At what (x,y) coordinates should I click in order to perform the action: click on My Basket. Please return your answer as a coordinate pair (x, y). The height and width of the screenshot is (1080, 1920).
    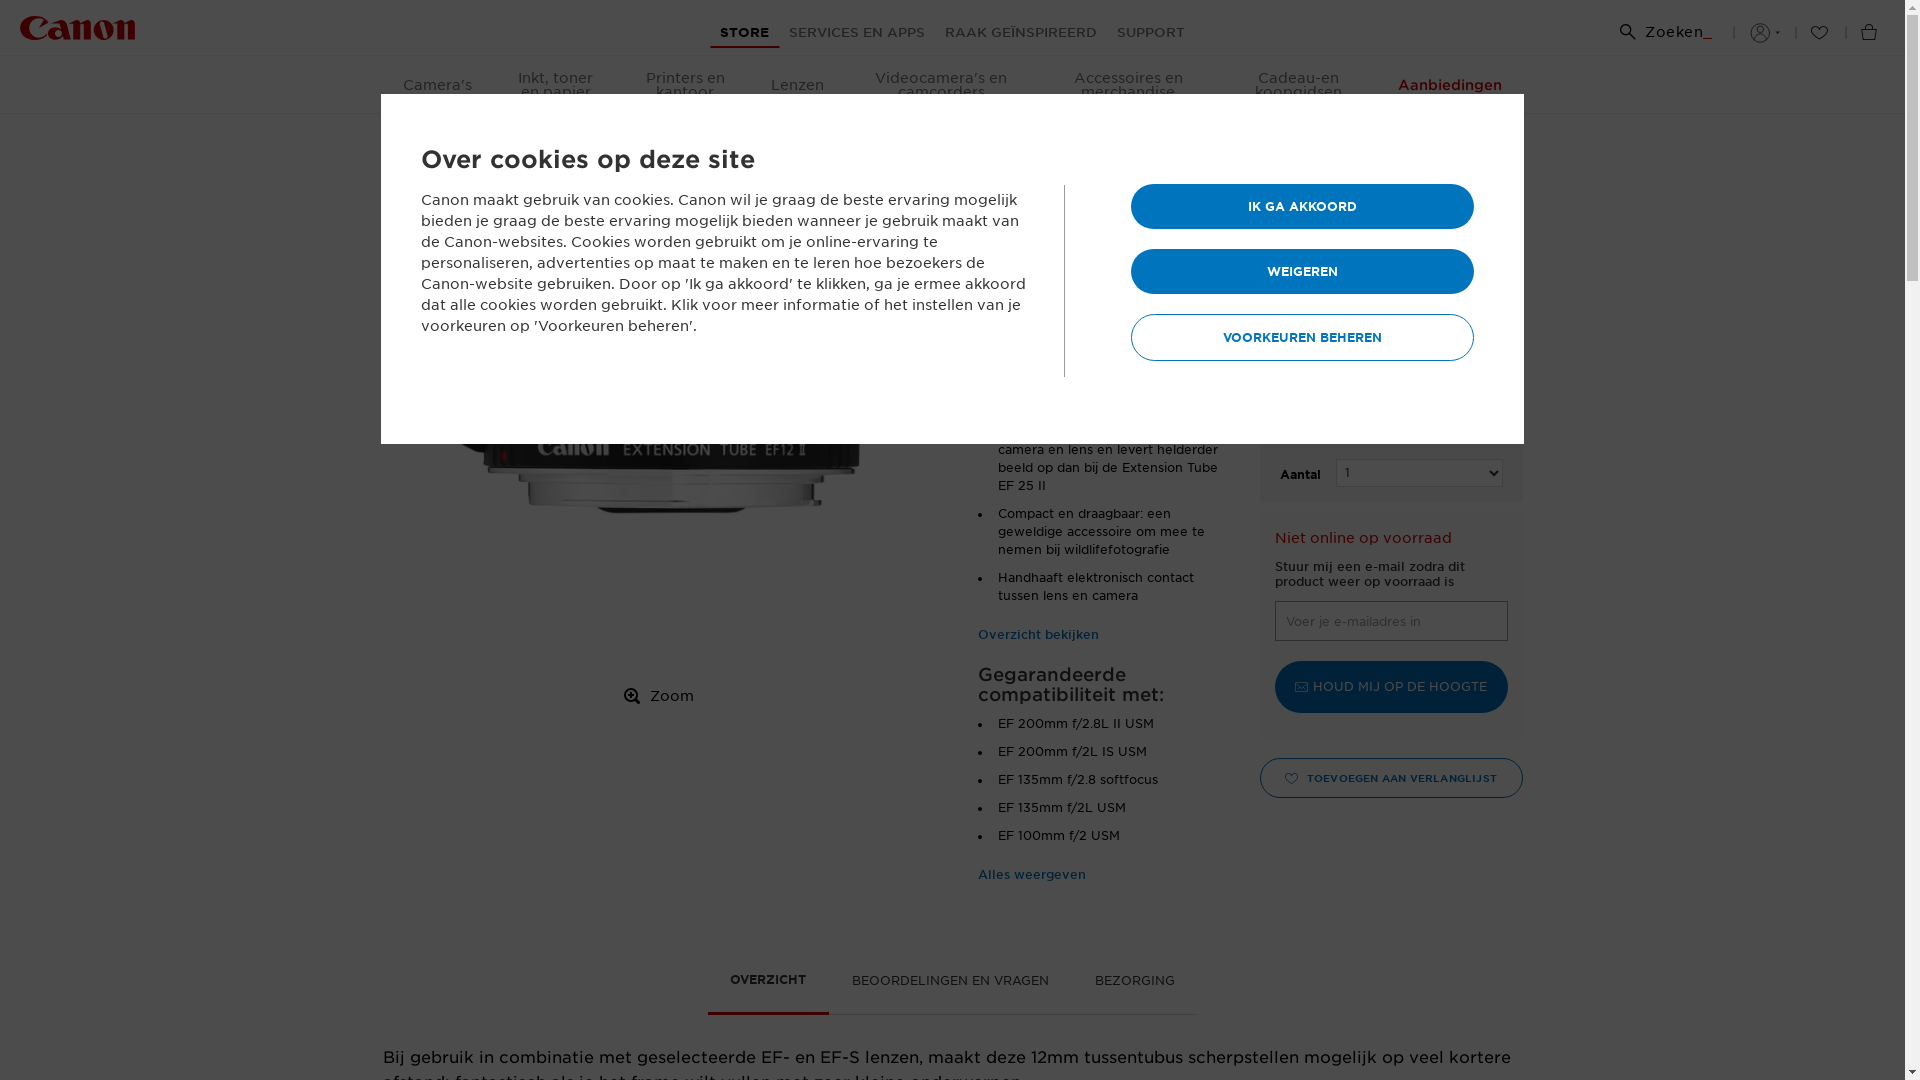
    Looking at the image, I should click on (1869, 36).